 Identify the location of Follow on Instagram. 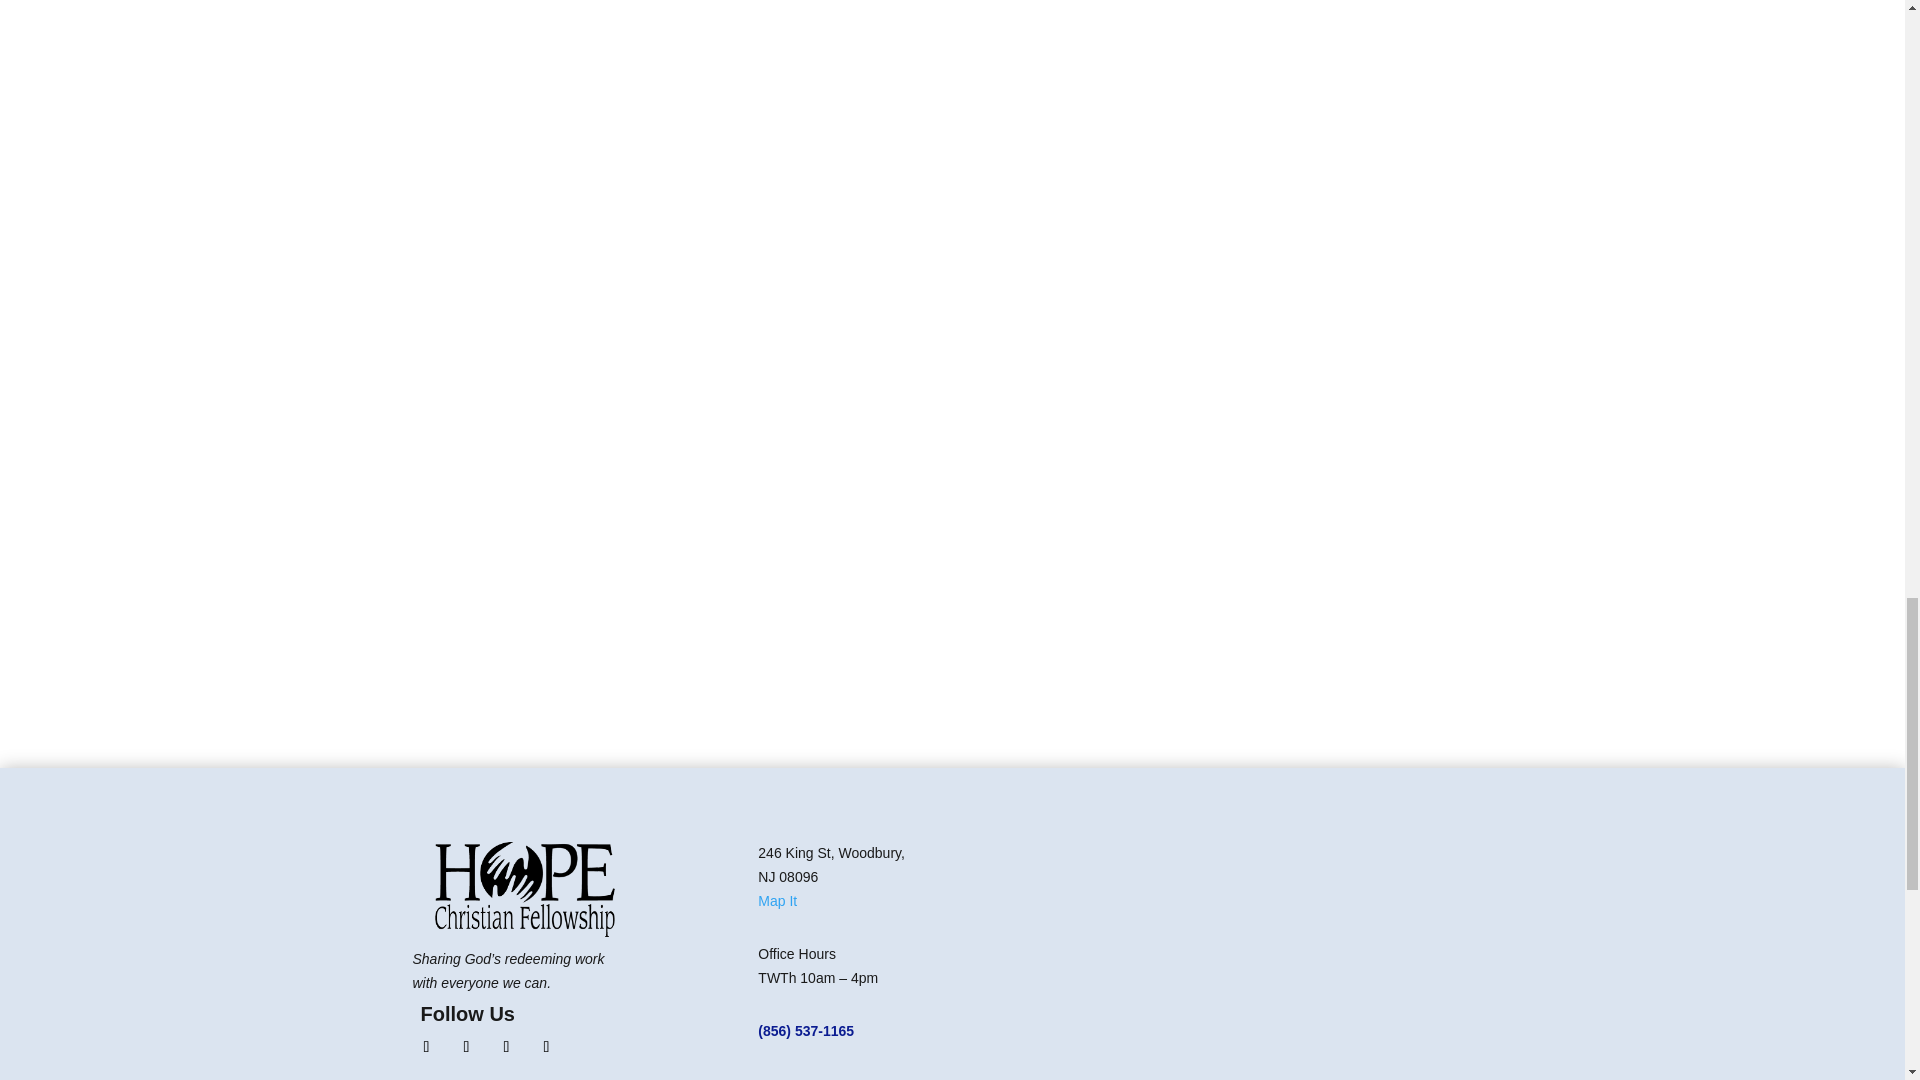
(465, 1046).